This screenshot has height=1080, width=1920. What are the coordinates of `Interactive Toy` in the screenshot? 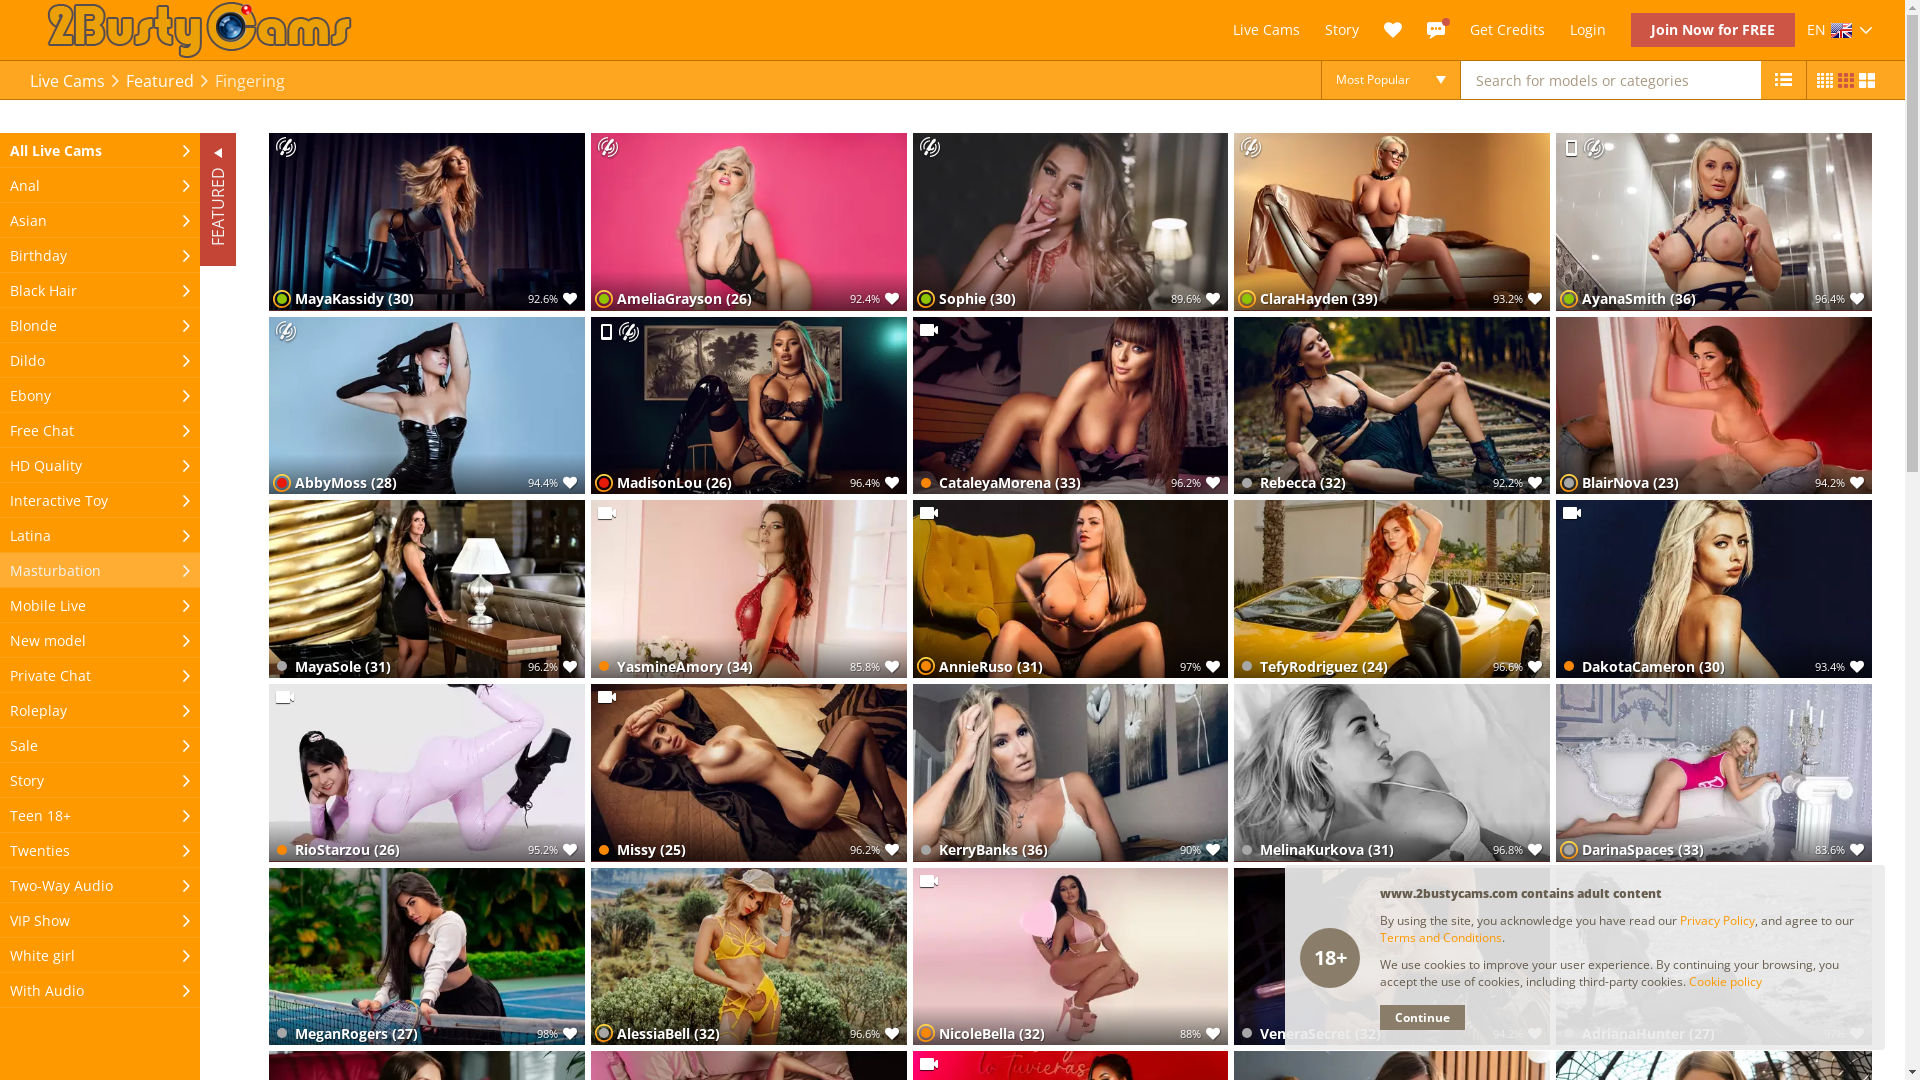 It's located at (100, 500).